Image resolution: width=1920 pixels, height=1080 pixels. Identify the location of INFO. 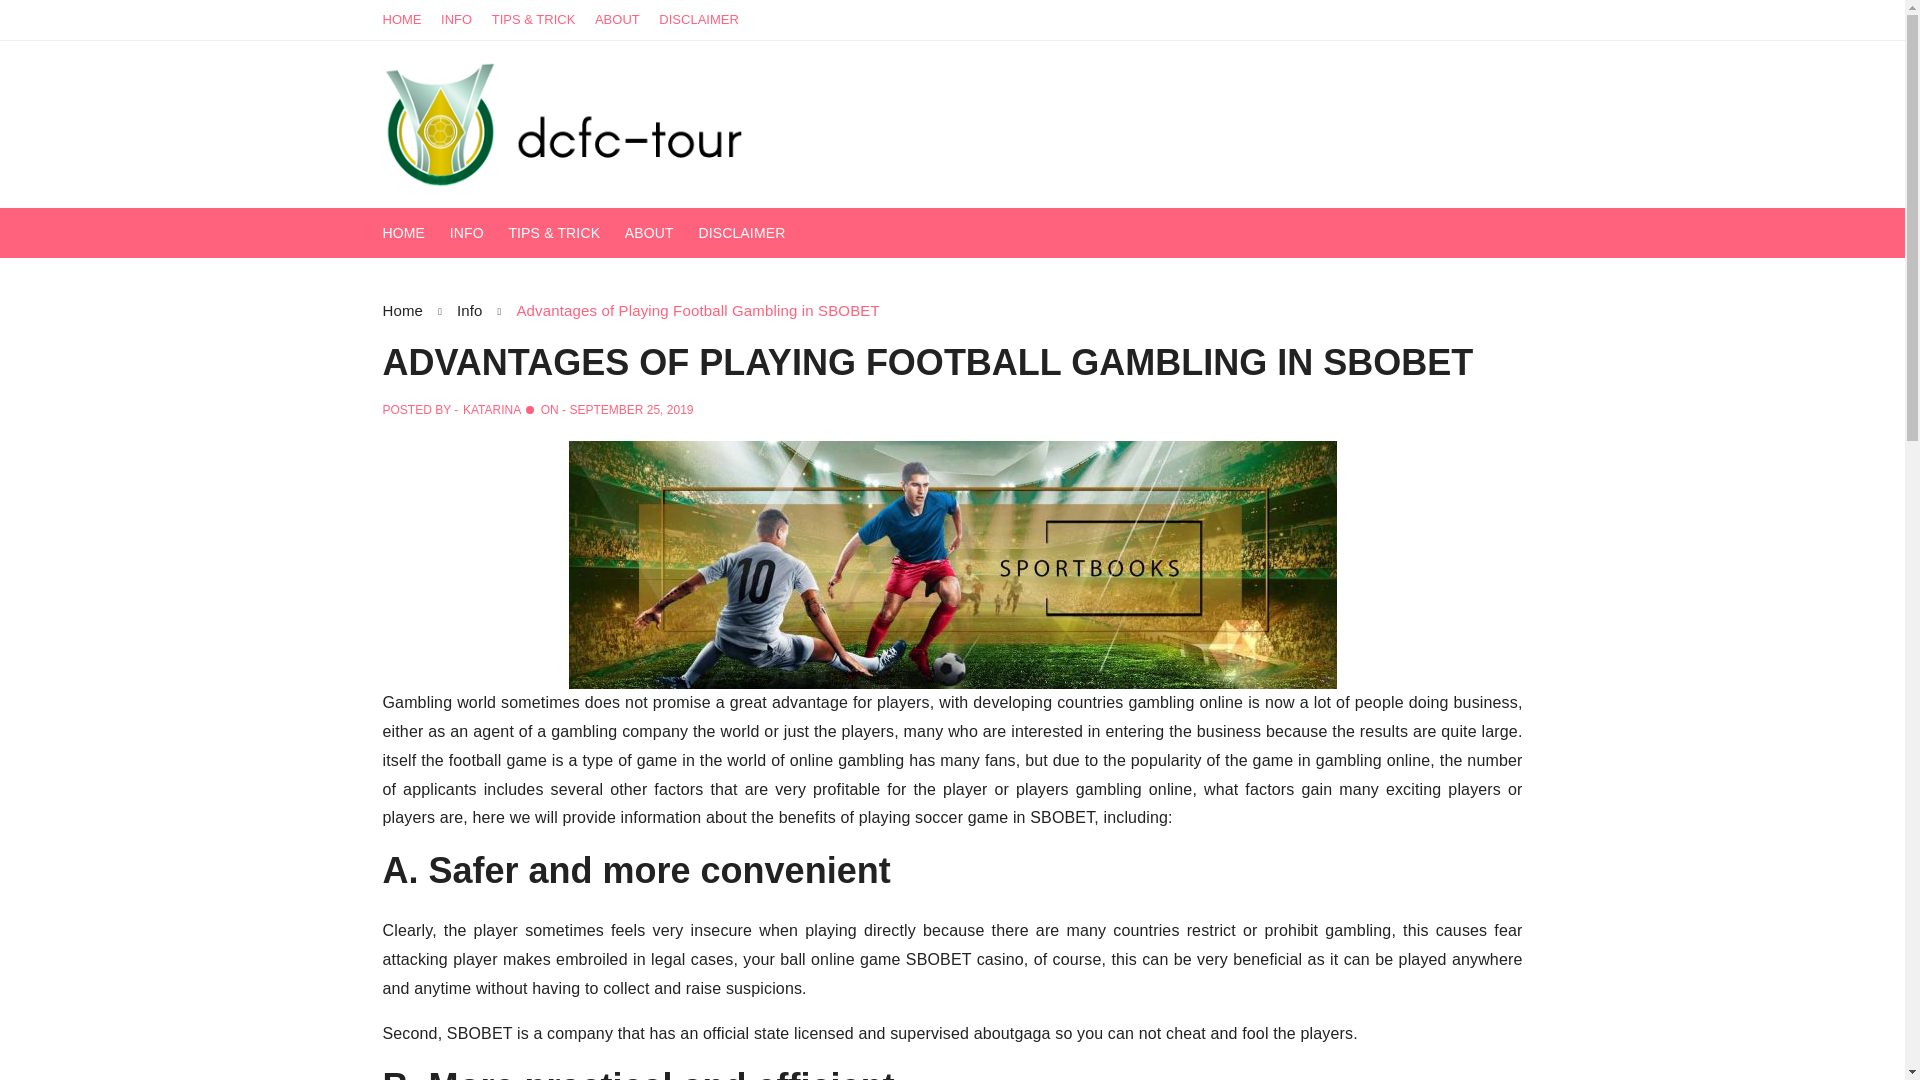
(476, 233).